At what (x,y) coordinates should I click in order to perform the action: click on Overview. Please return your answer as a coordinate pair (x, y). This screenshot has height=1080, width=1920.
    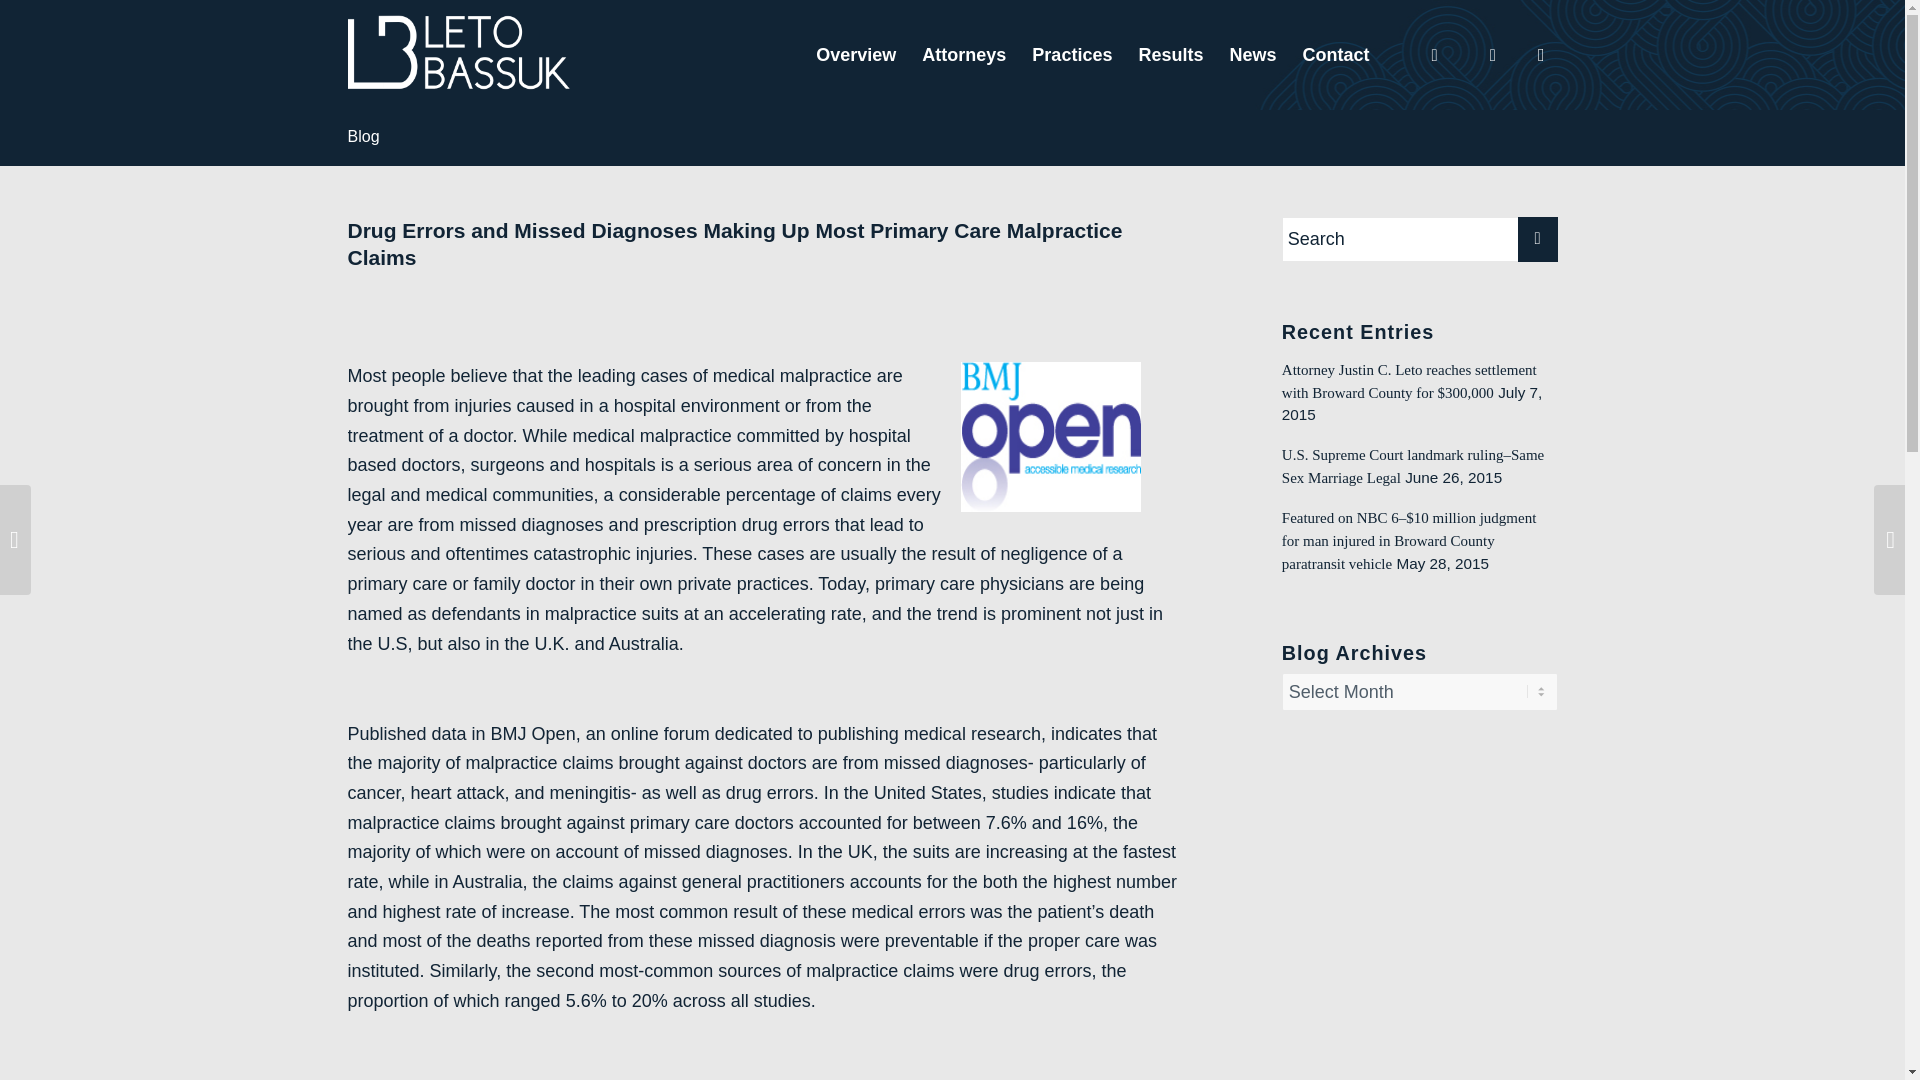
    Looking at the image, I should click on (855, 55).